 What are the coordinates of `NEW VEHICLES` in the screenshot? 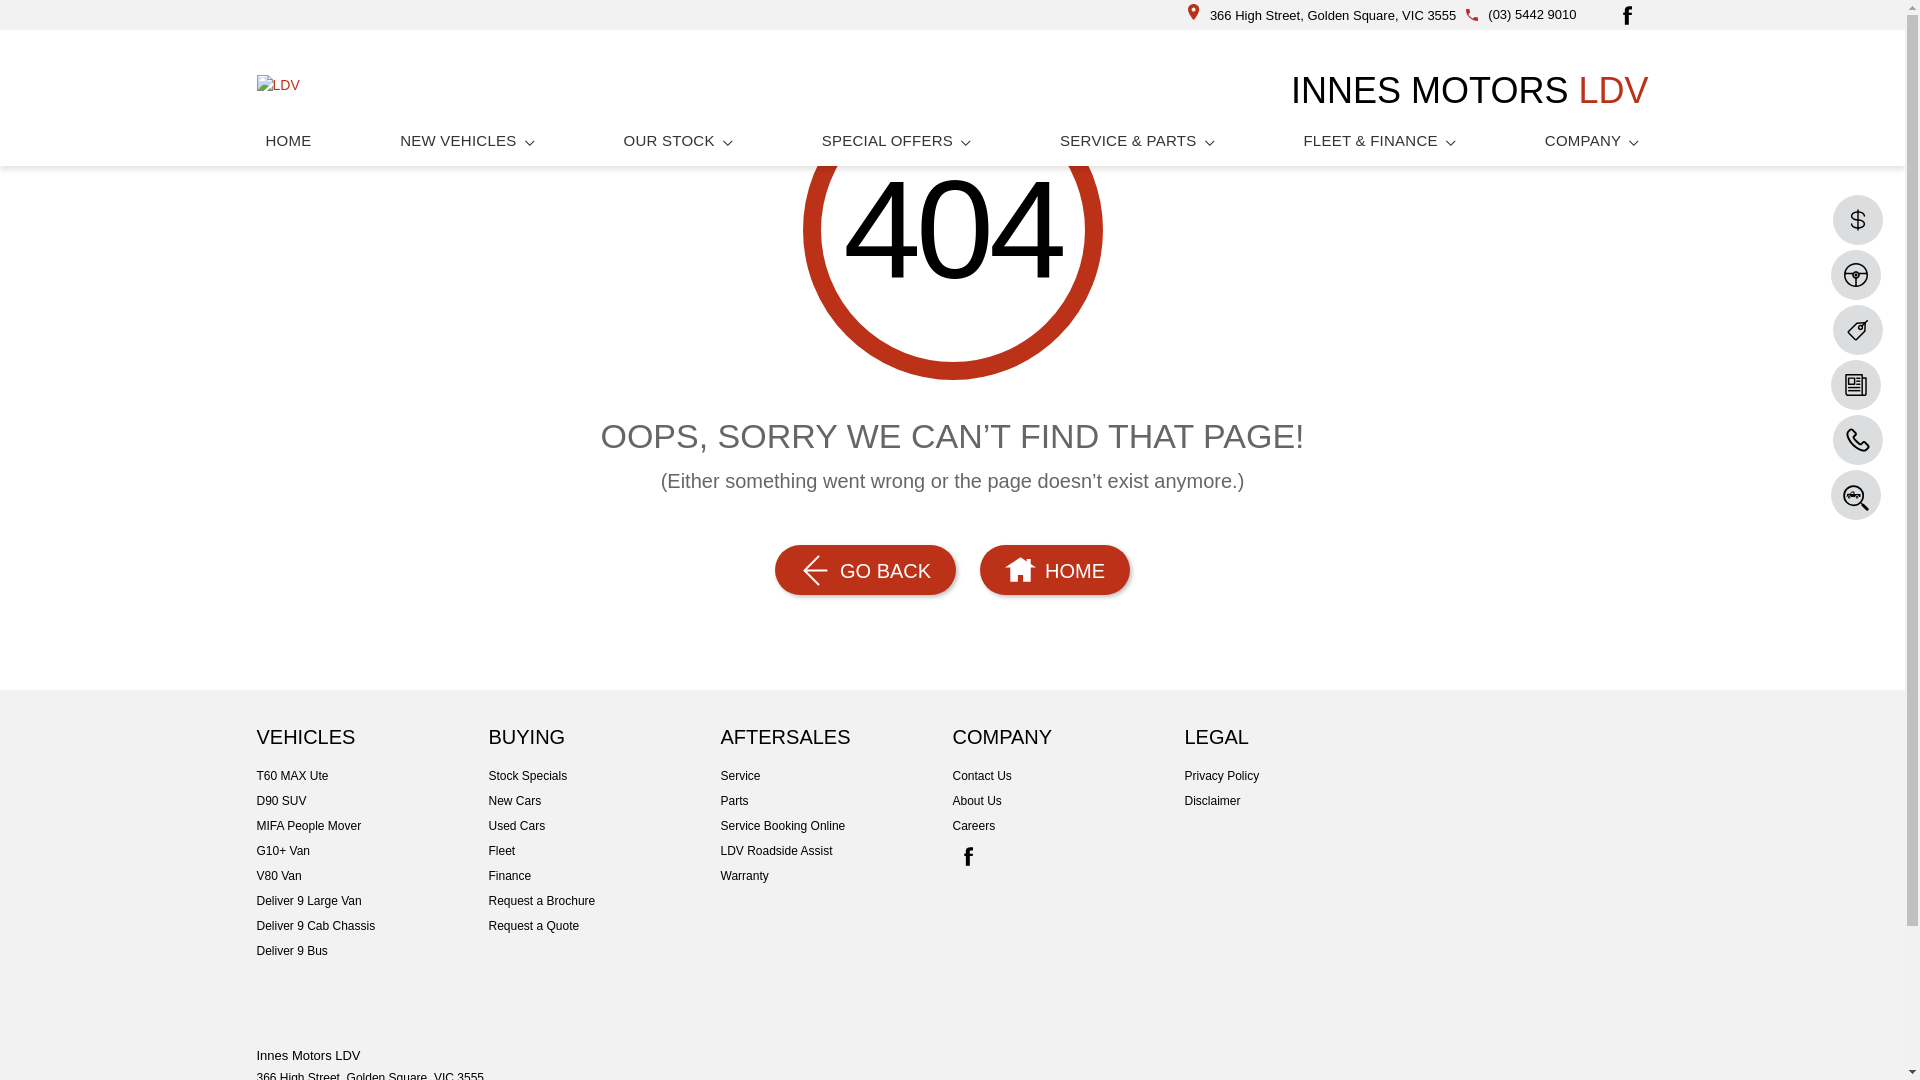 It's located at (468, 140).